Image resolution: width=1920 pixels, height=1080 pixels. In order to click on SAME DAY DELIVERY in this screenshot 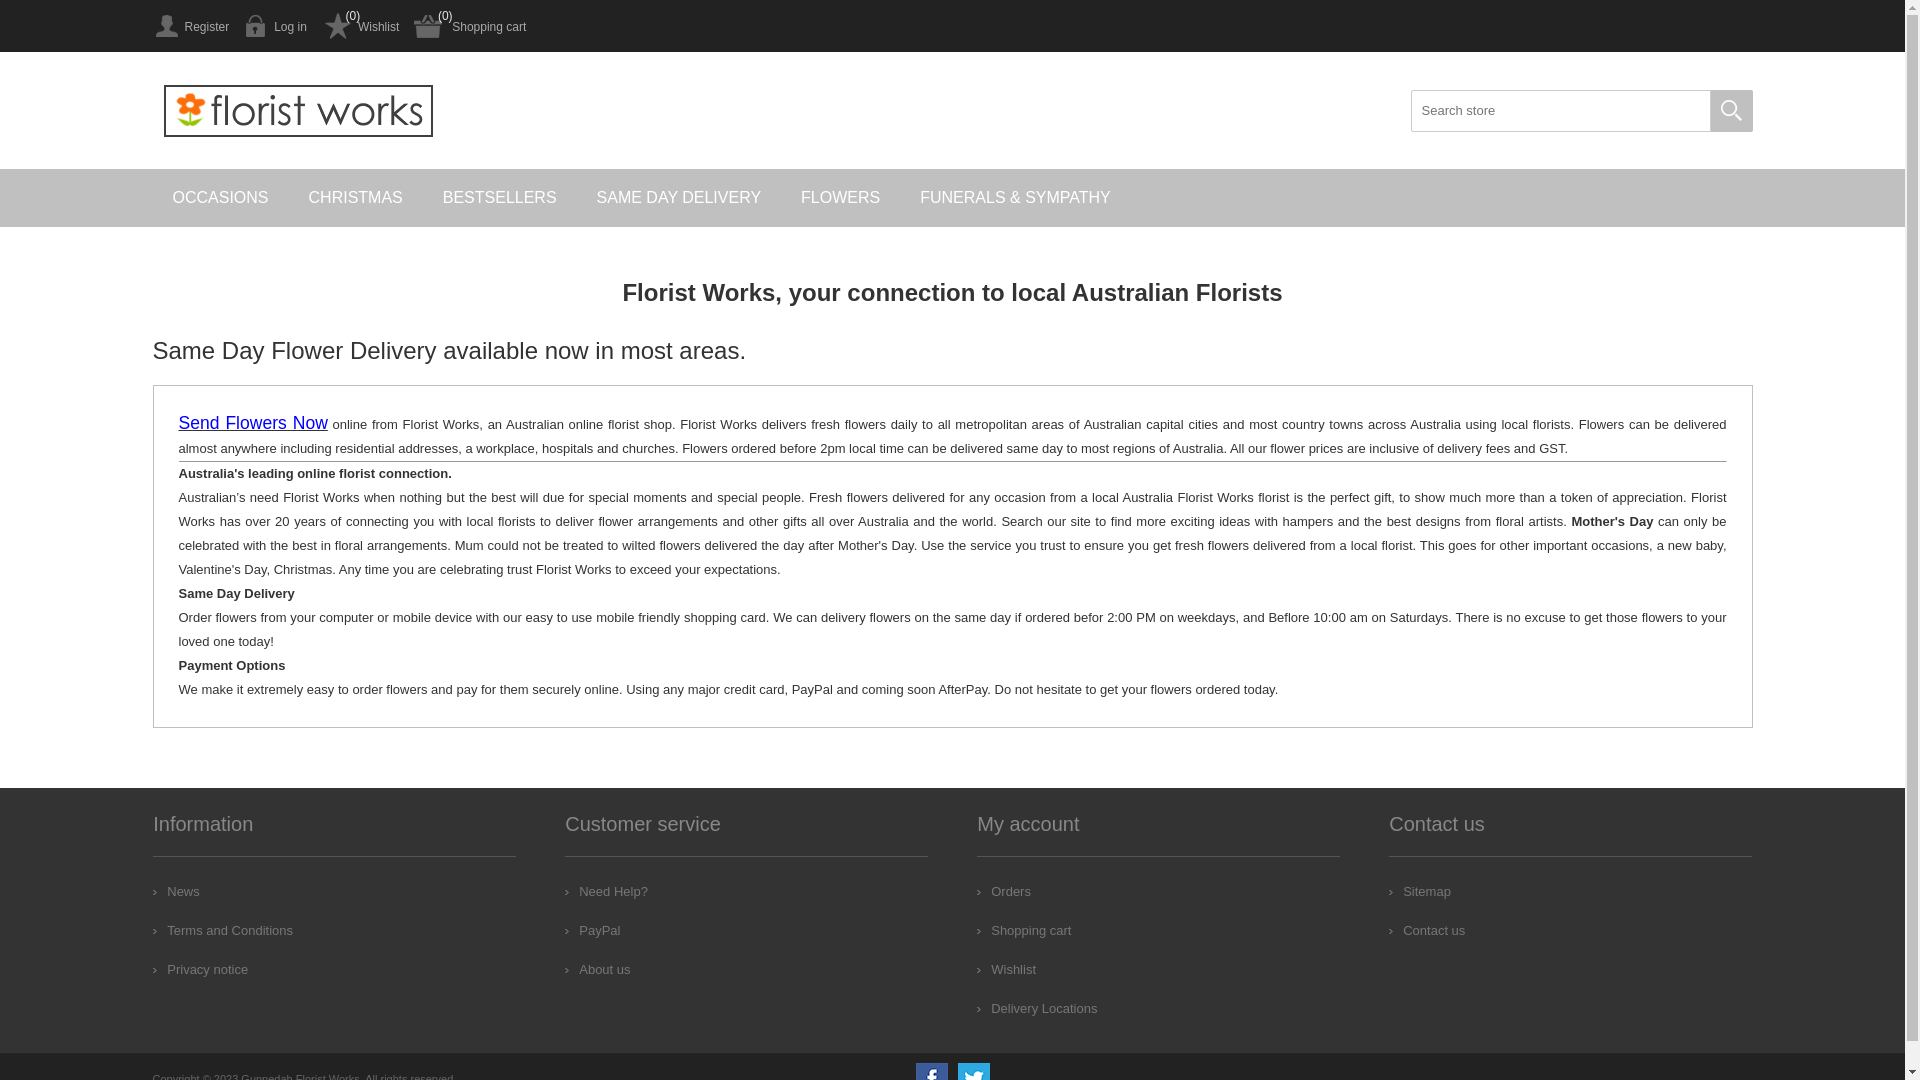, I will do `click(680, 198)`.